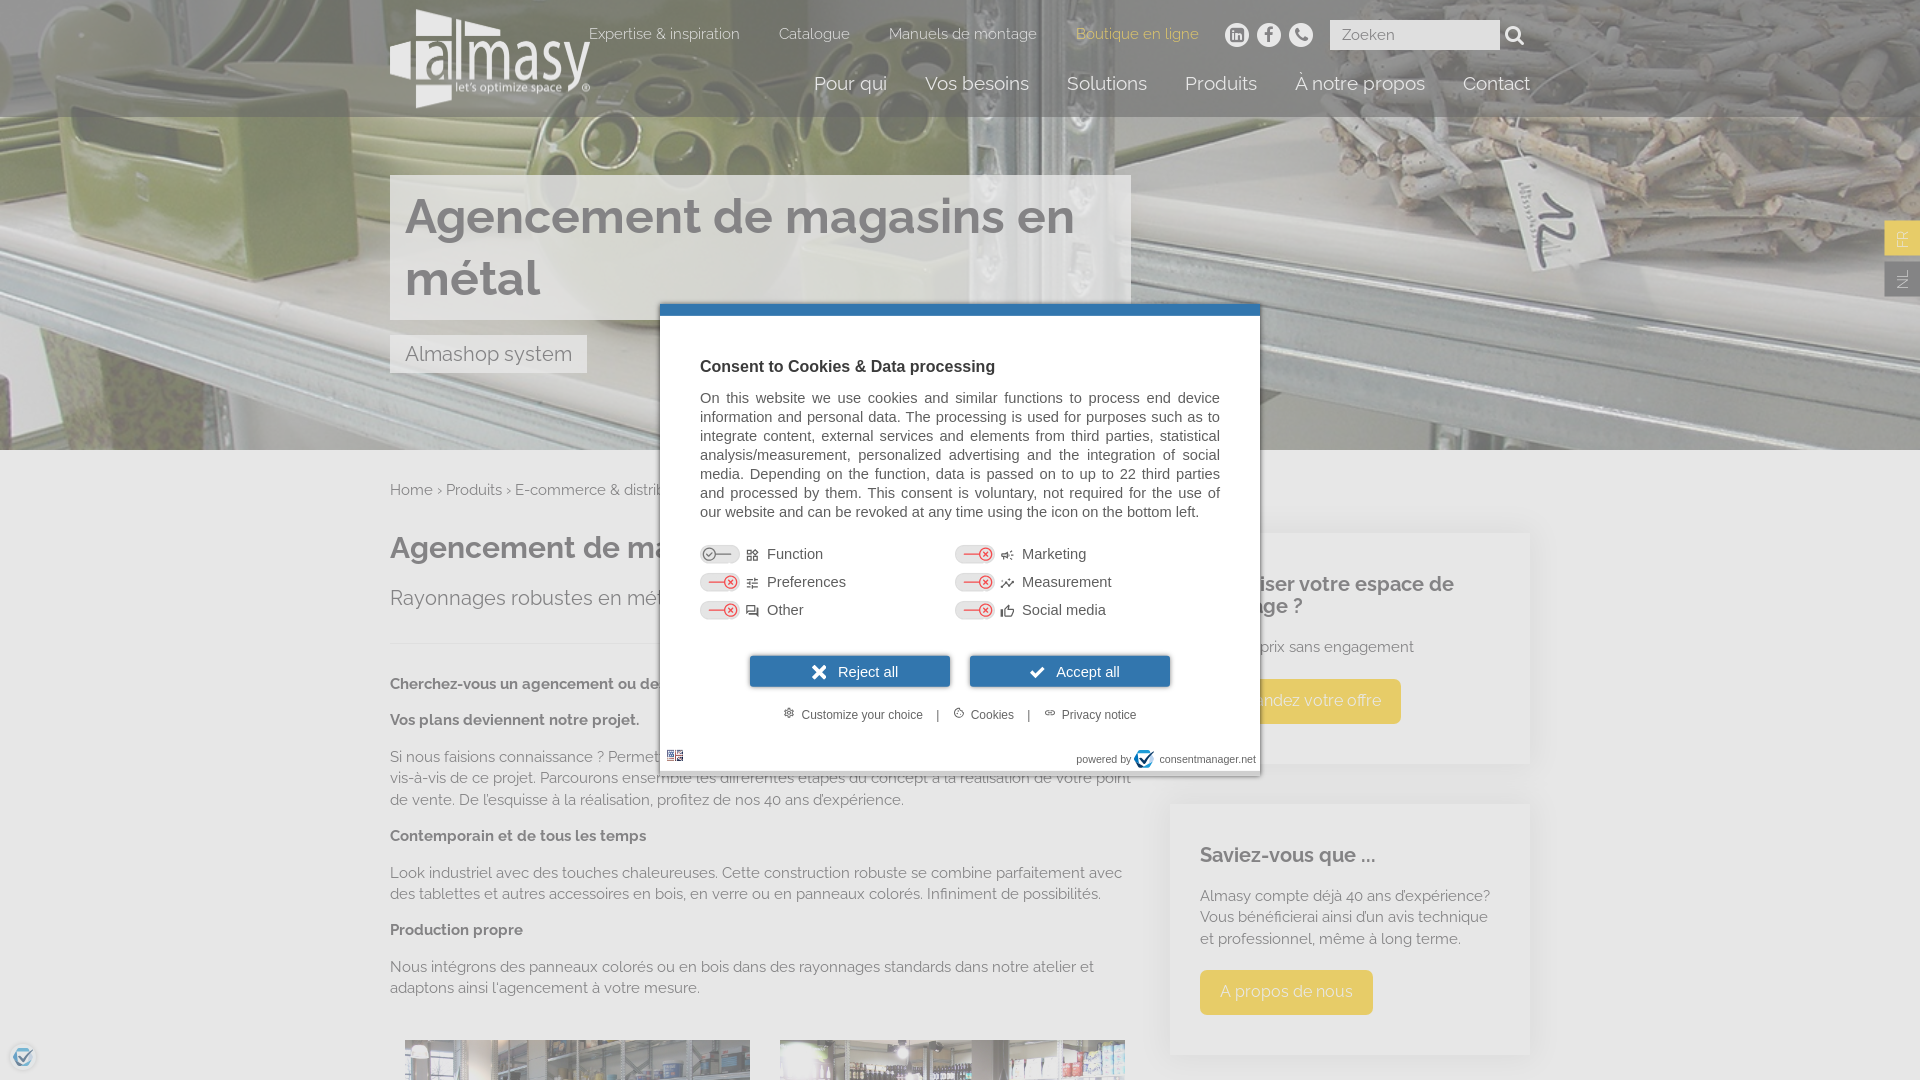  Describe the element at coordinates (1300, 702) in the screenshot. I see `Demandez votre offre` at that location.